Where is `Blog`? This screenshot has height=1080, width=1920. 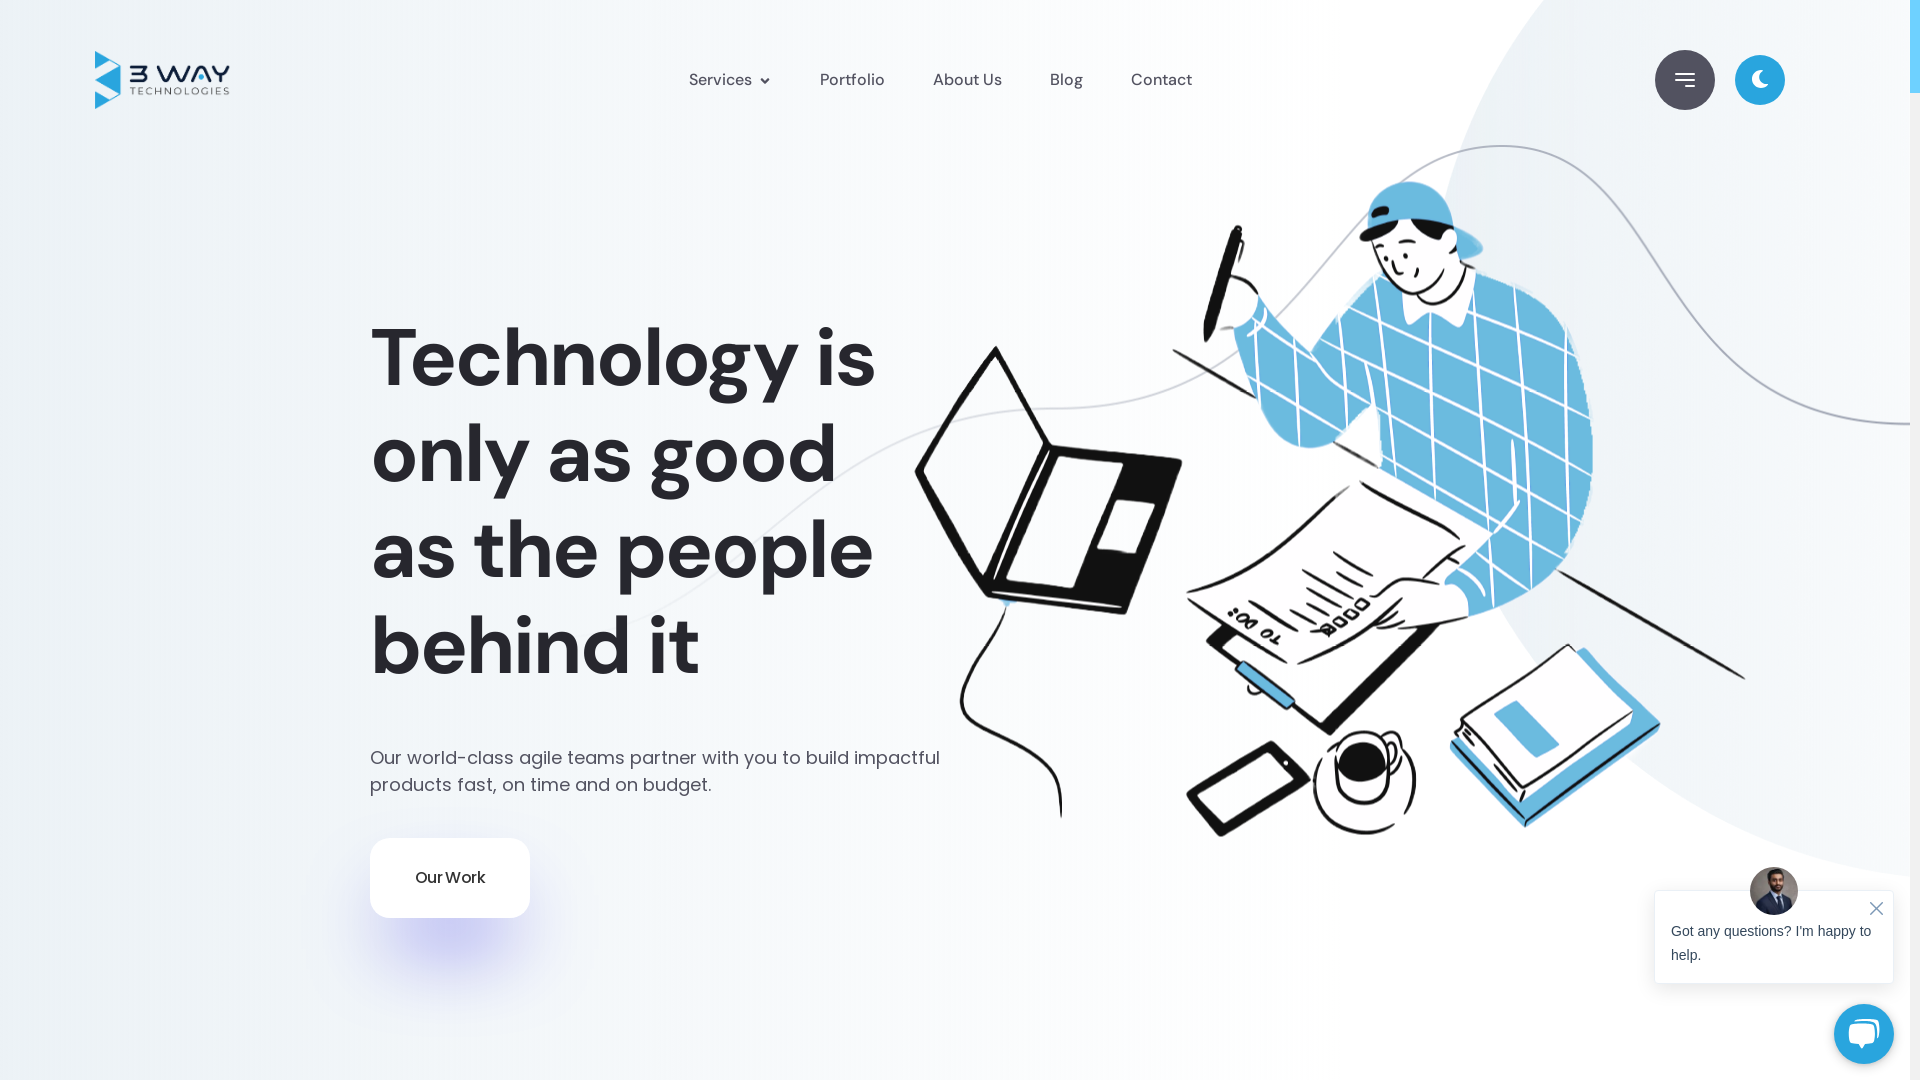 Blog is located at coordinates (1066, 80).